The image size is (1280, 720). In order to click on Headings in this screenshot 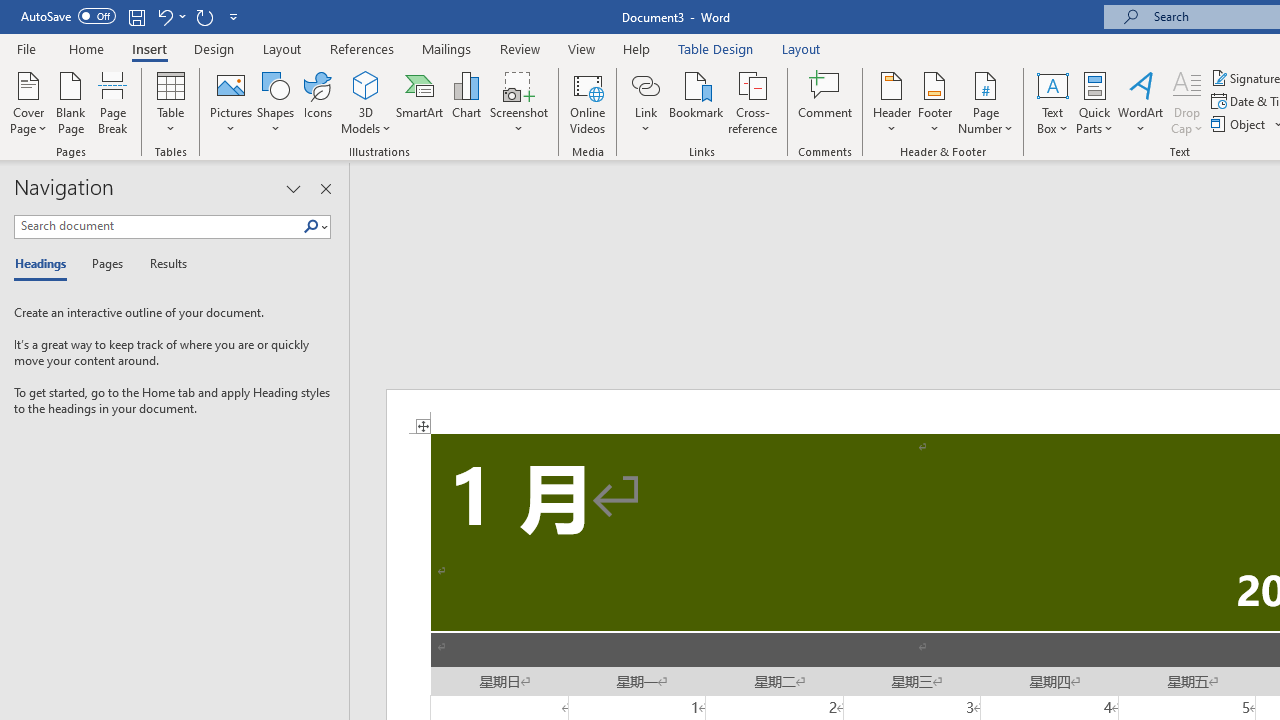, I will do `click(45, 264)`.